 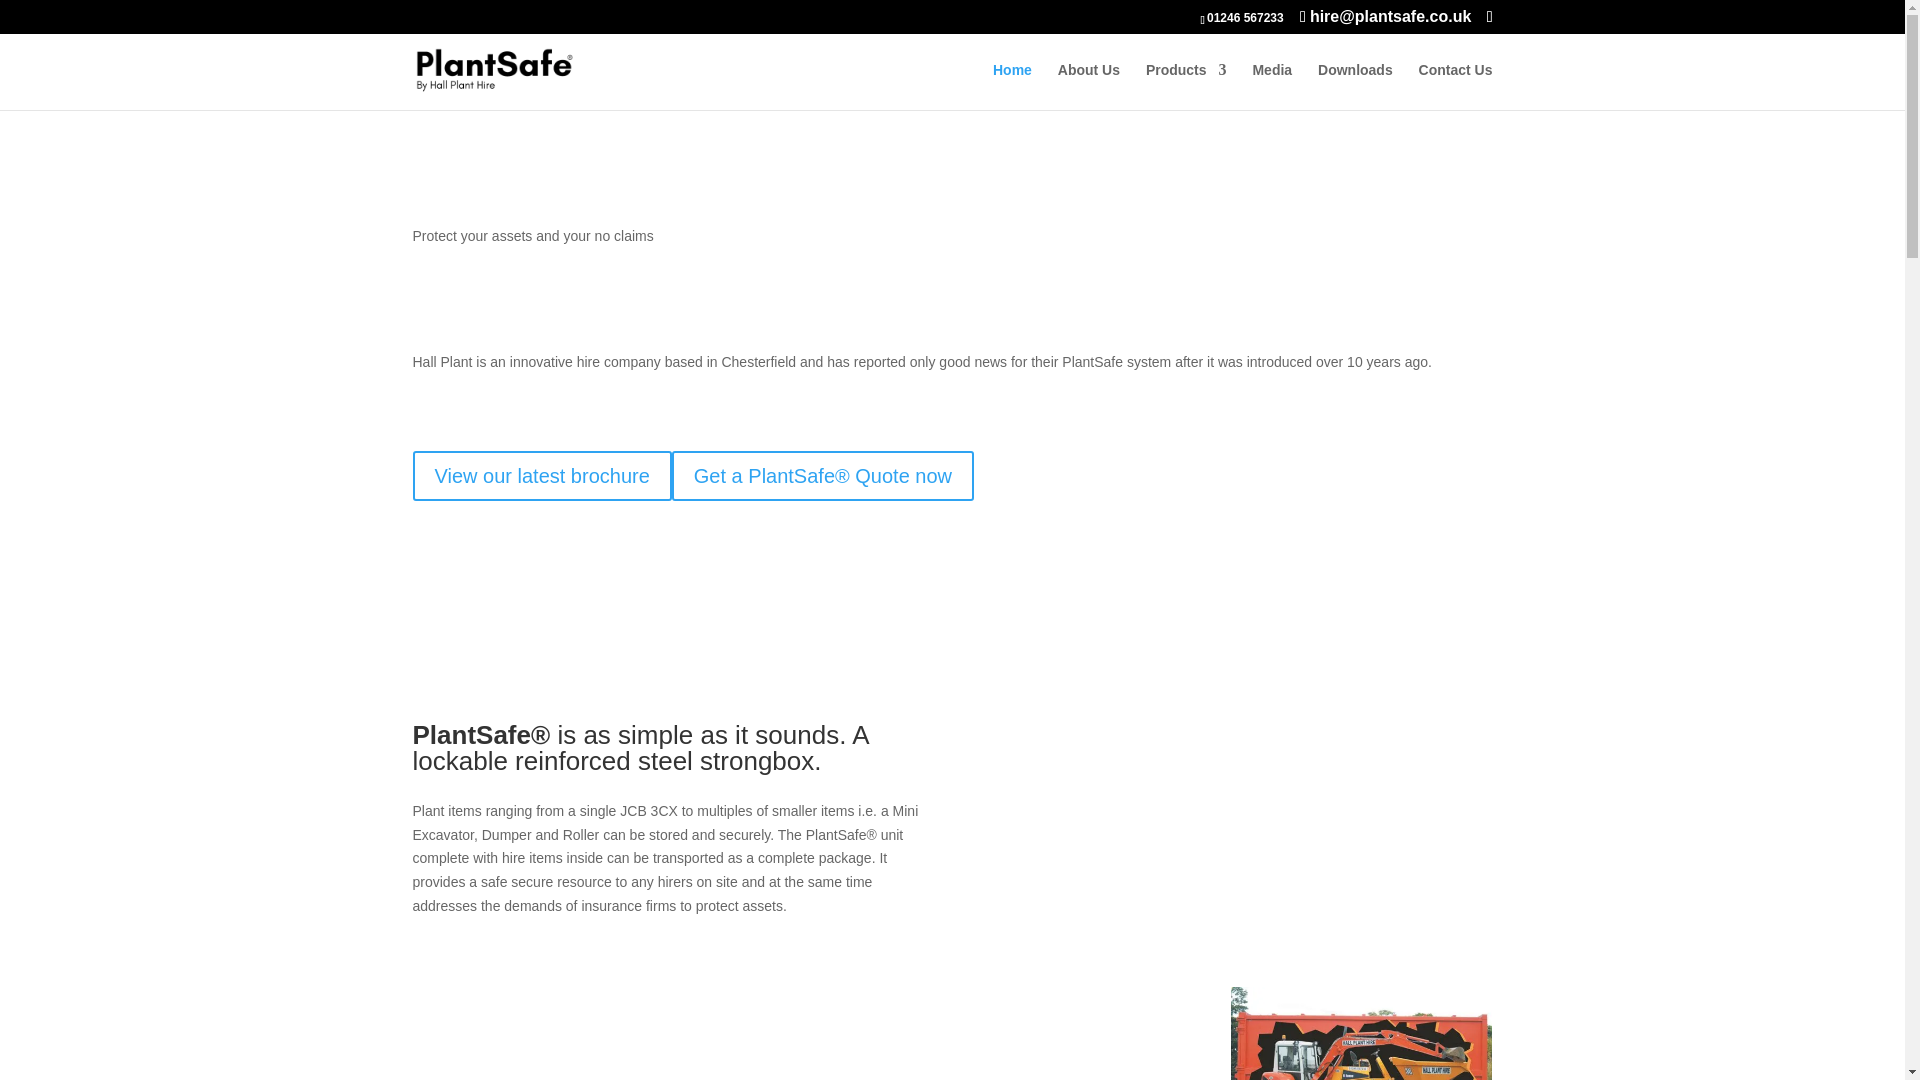 I want to click on Products, so click(x=1186, y=86).